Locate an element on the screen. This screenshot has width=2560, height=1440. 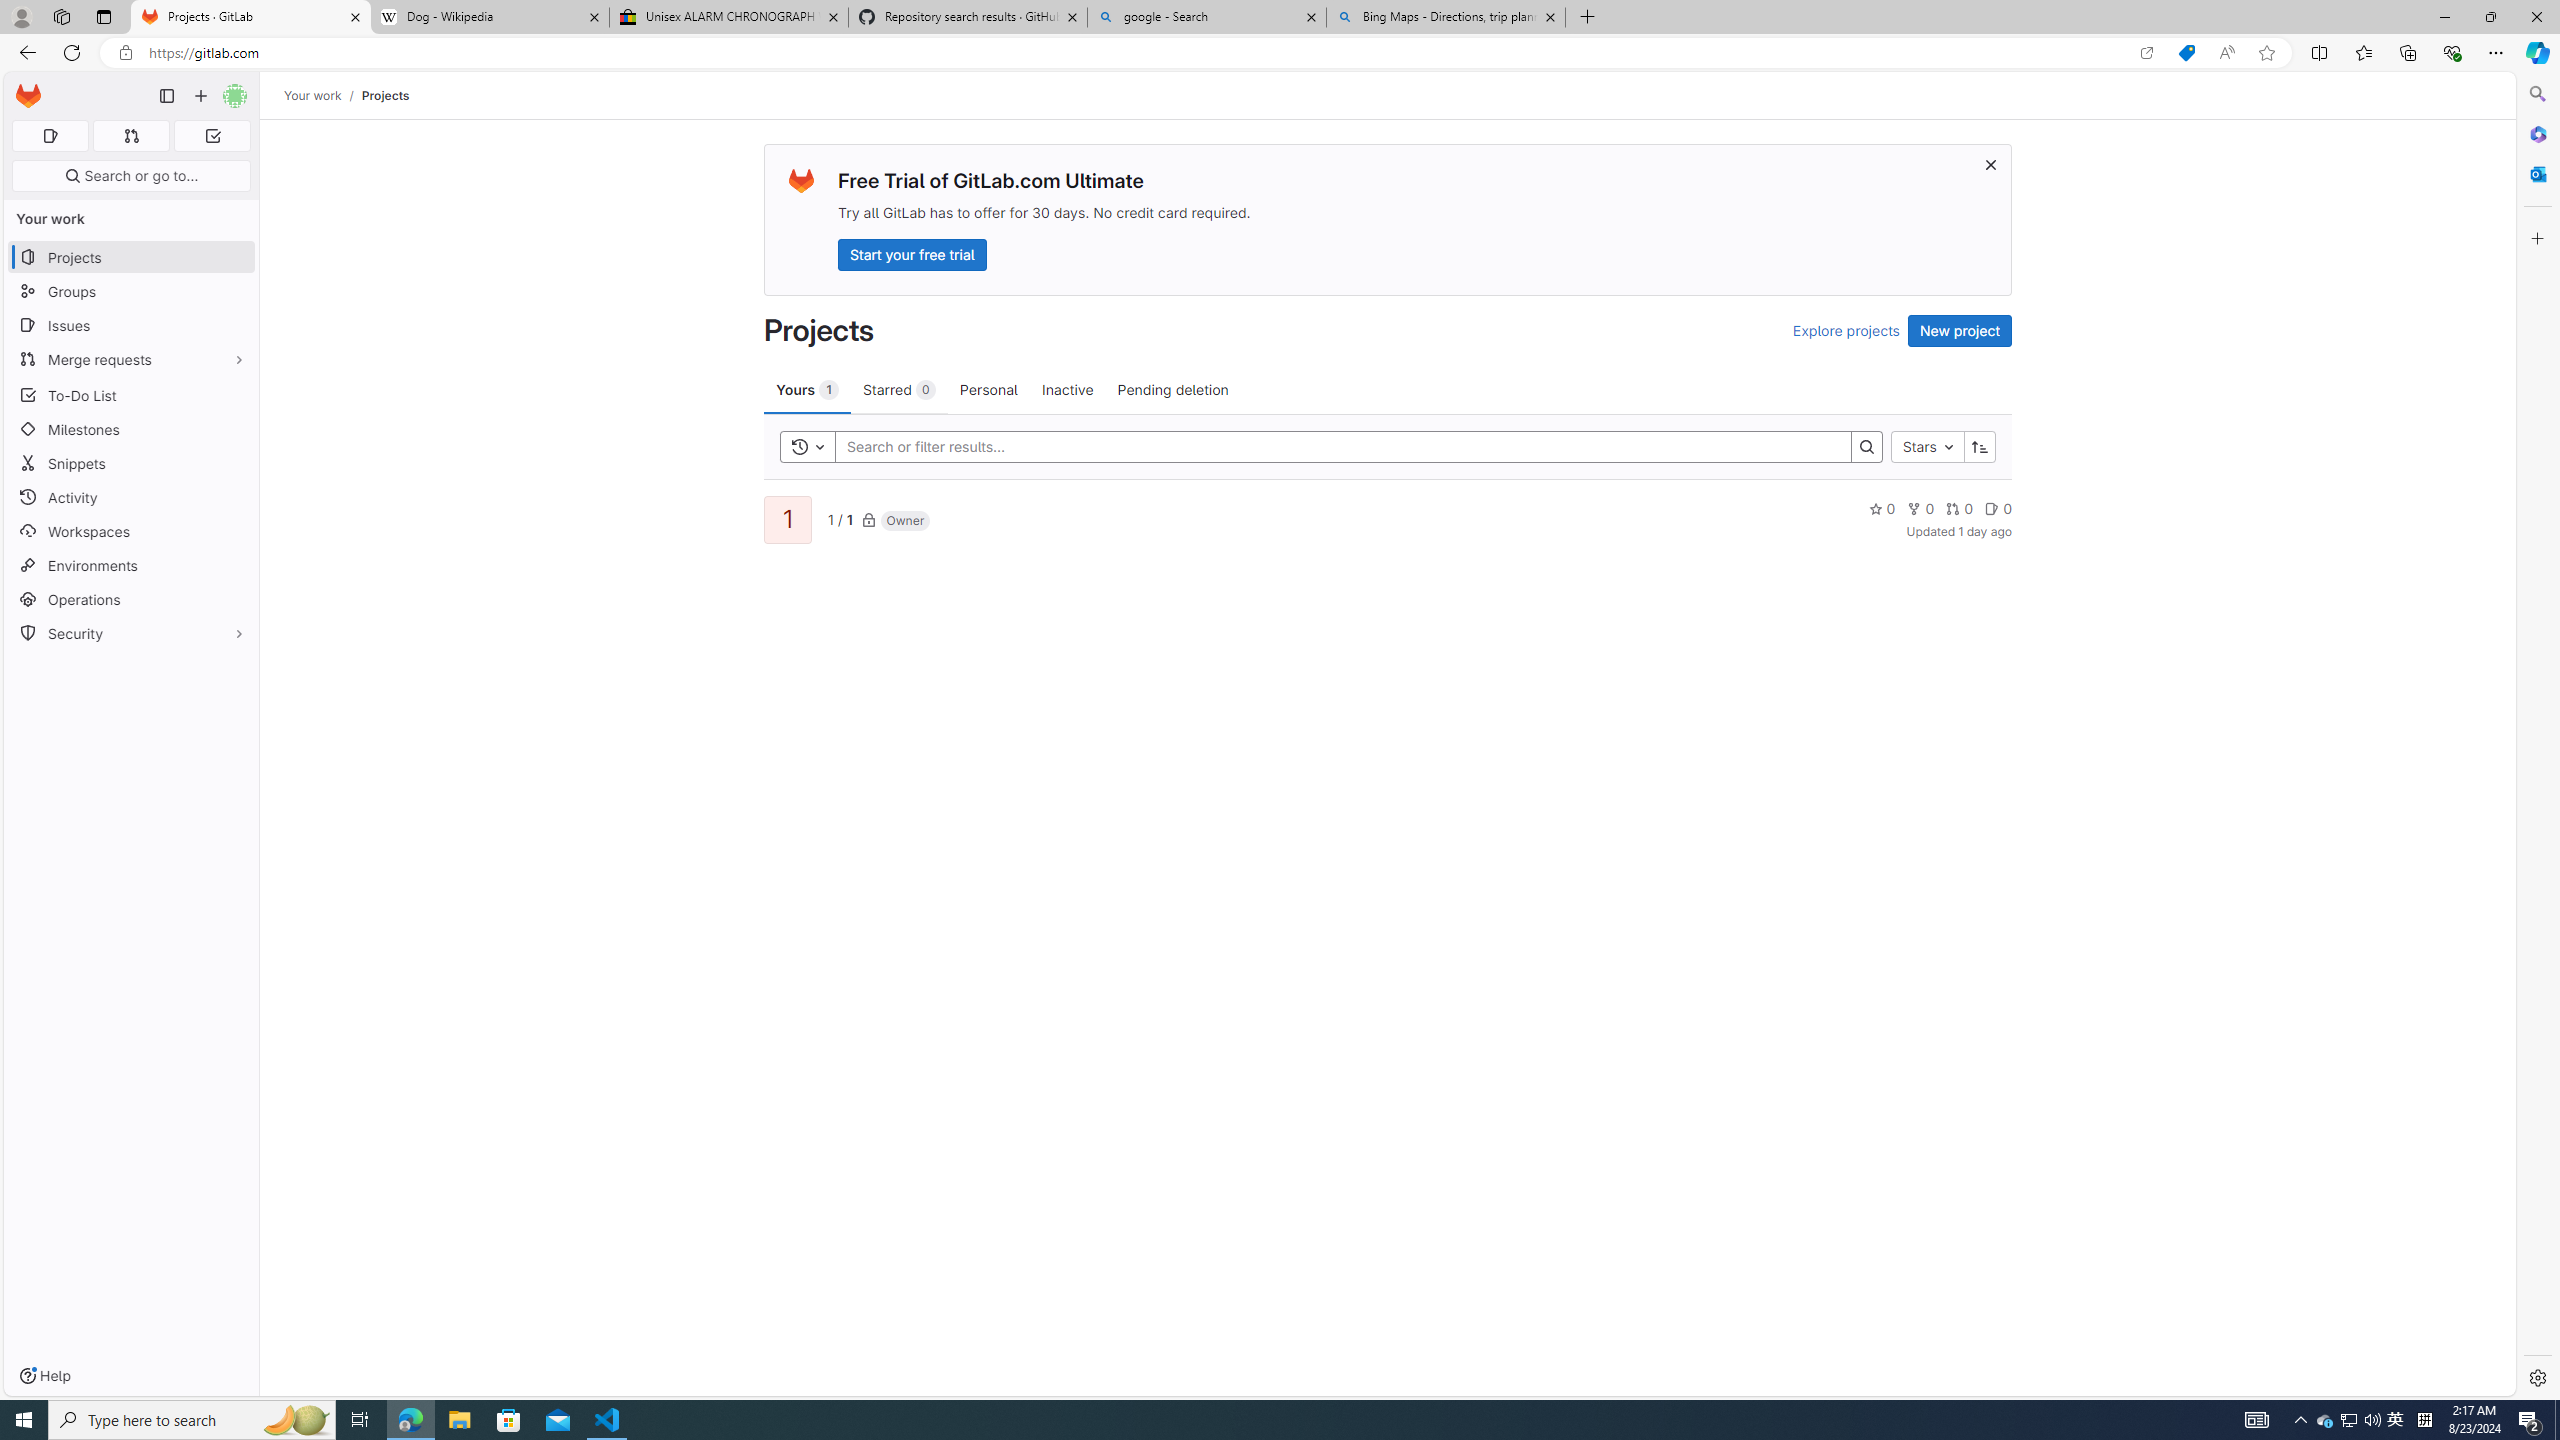
To-Do List is located at coordinates (132, 394).